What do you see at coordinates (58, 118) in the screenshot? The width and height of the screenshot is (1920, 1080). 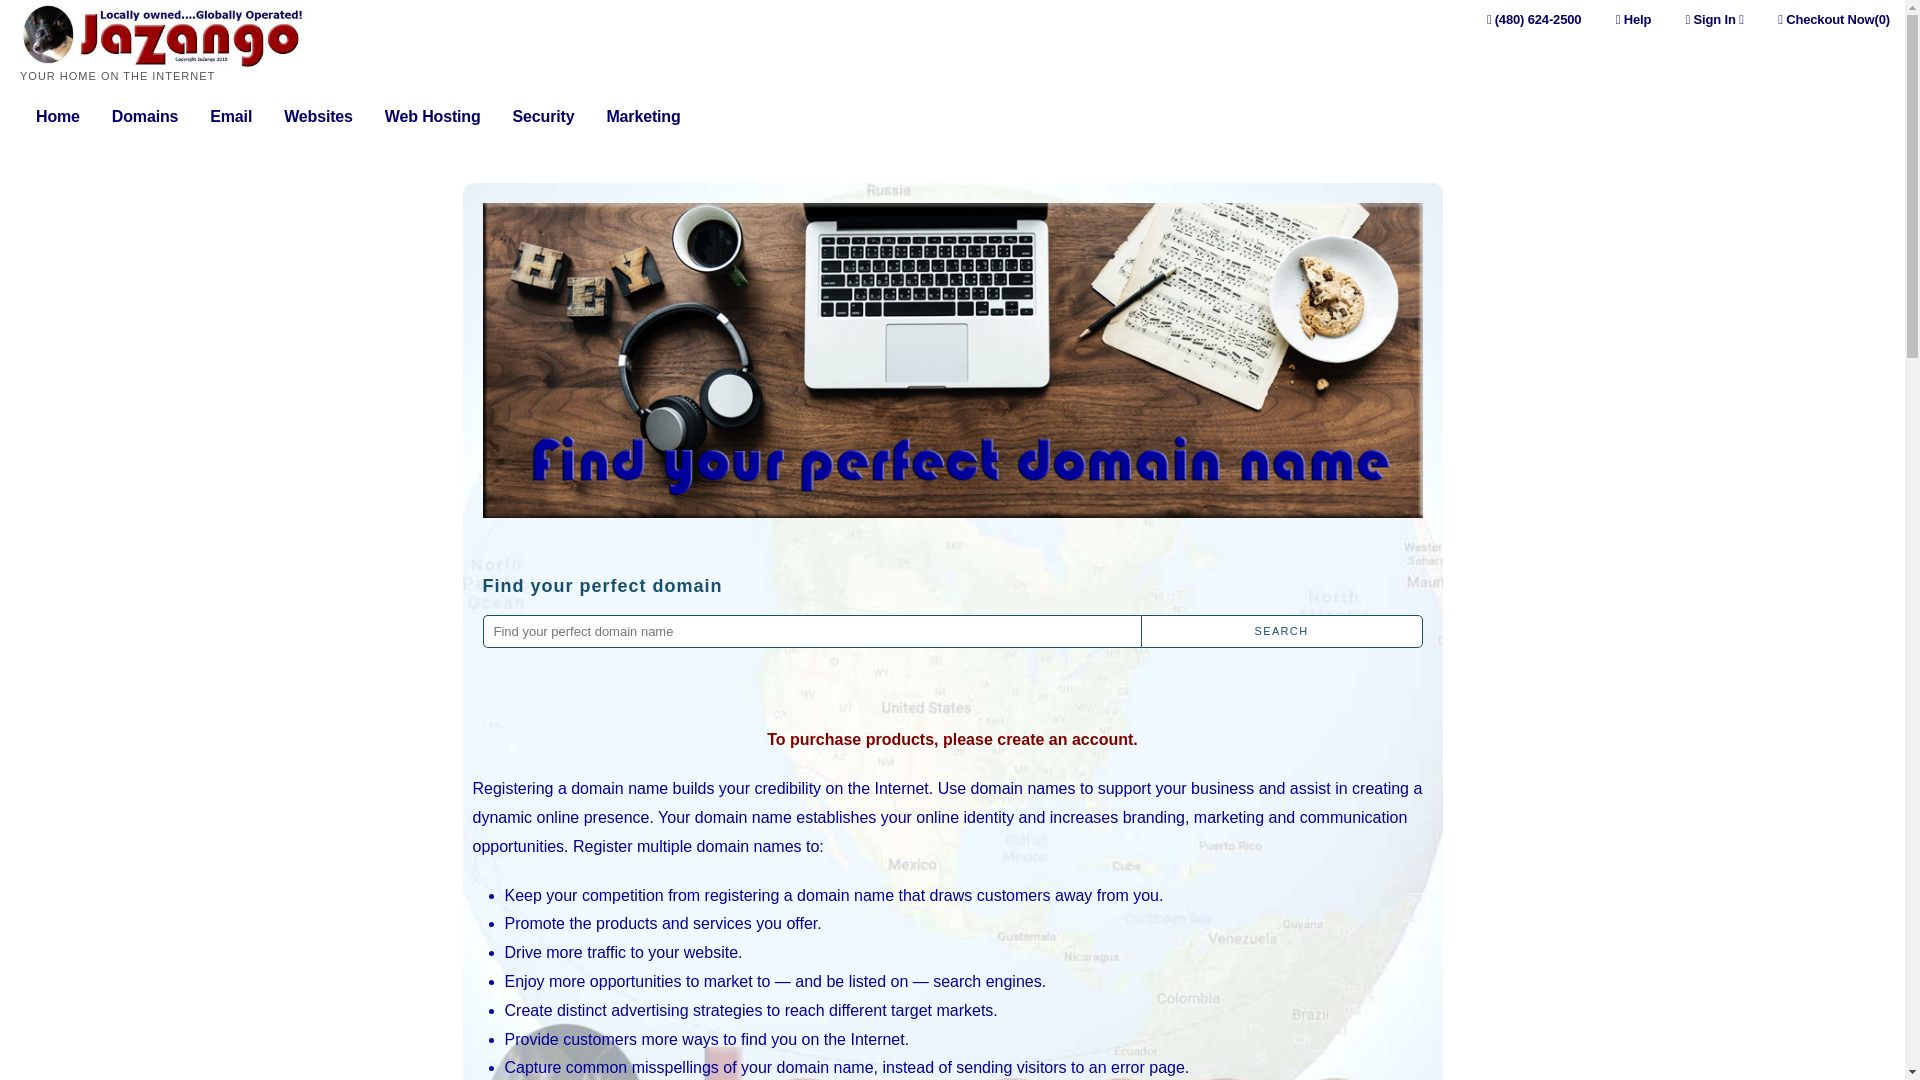 I see `Home` at bounding box center [58, 118].